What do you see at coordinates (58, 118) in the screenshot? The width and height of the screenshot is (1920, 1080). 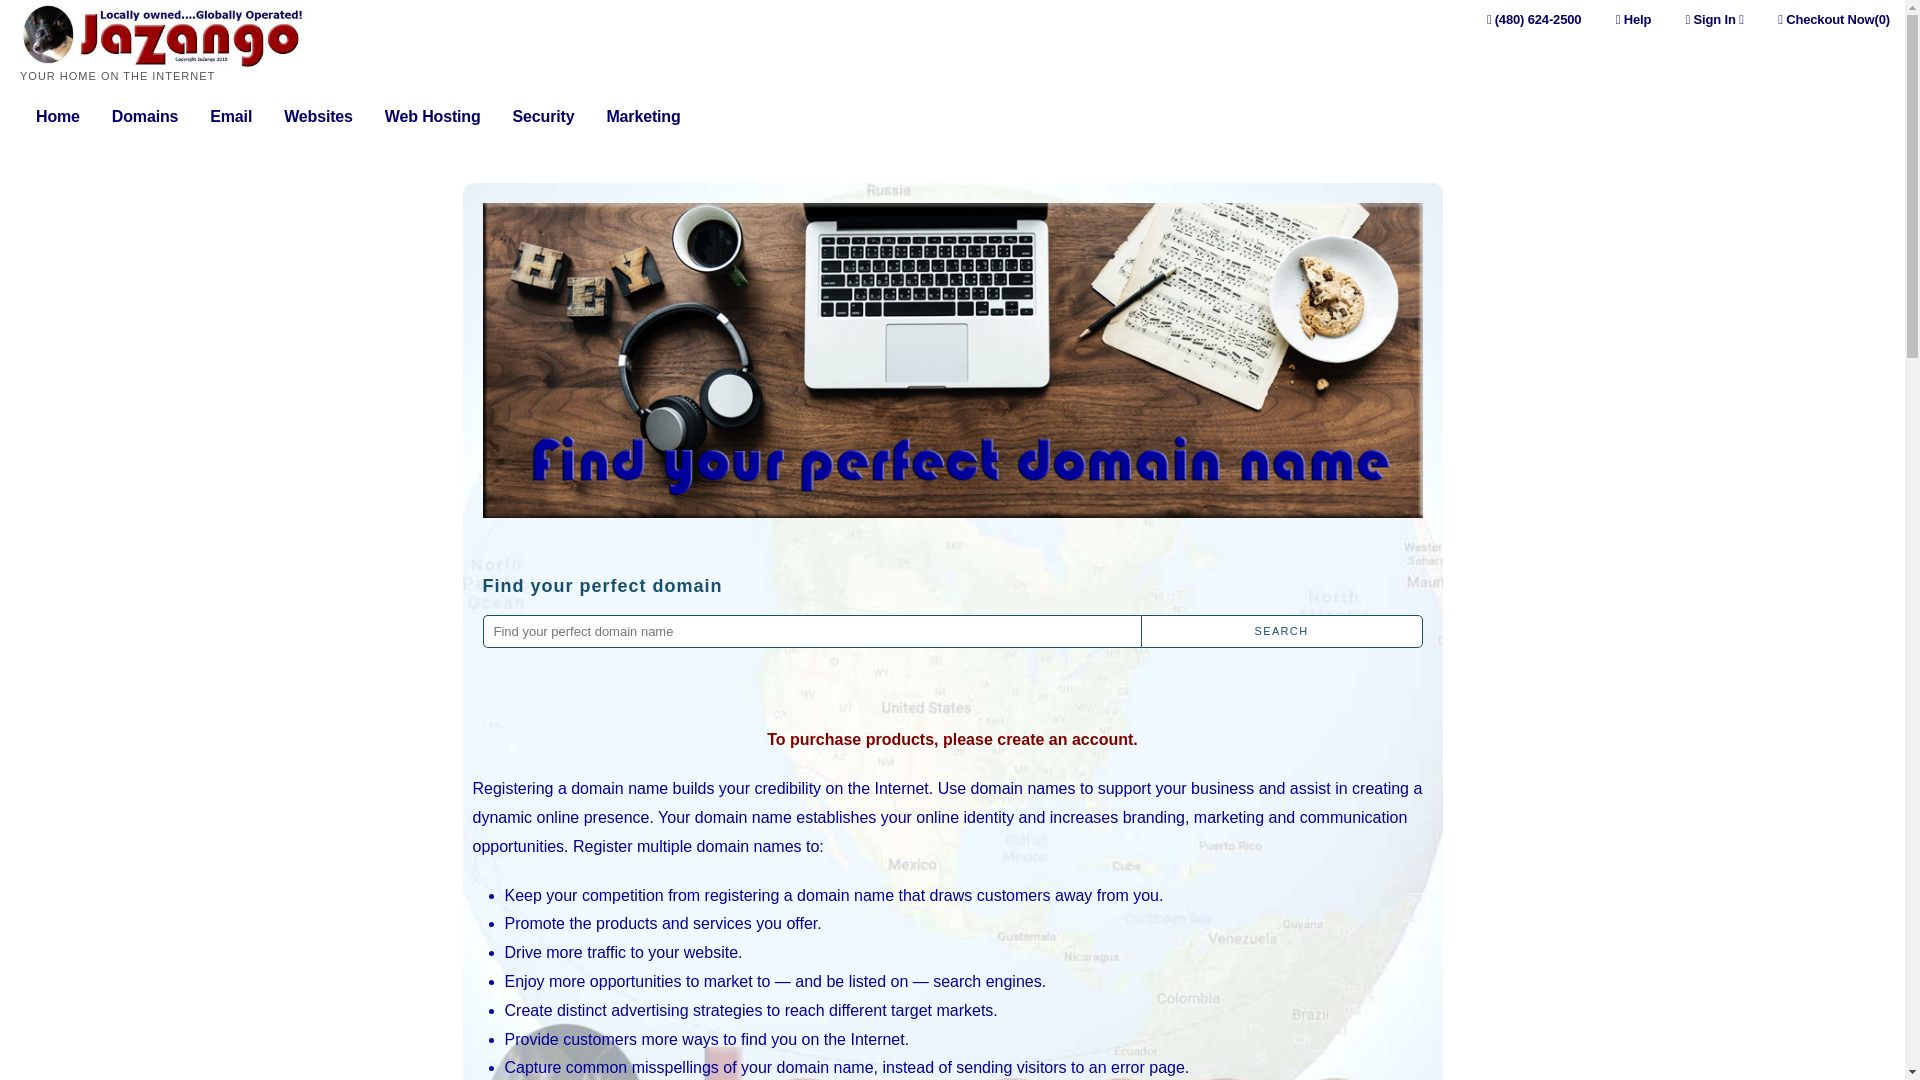 I see `Home` at bounding box center [58, 118].